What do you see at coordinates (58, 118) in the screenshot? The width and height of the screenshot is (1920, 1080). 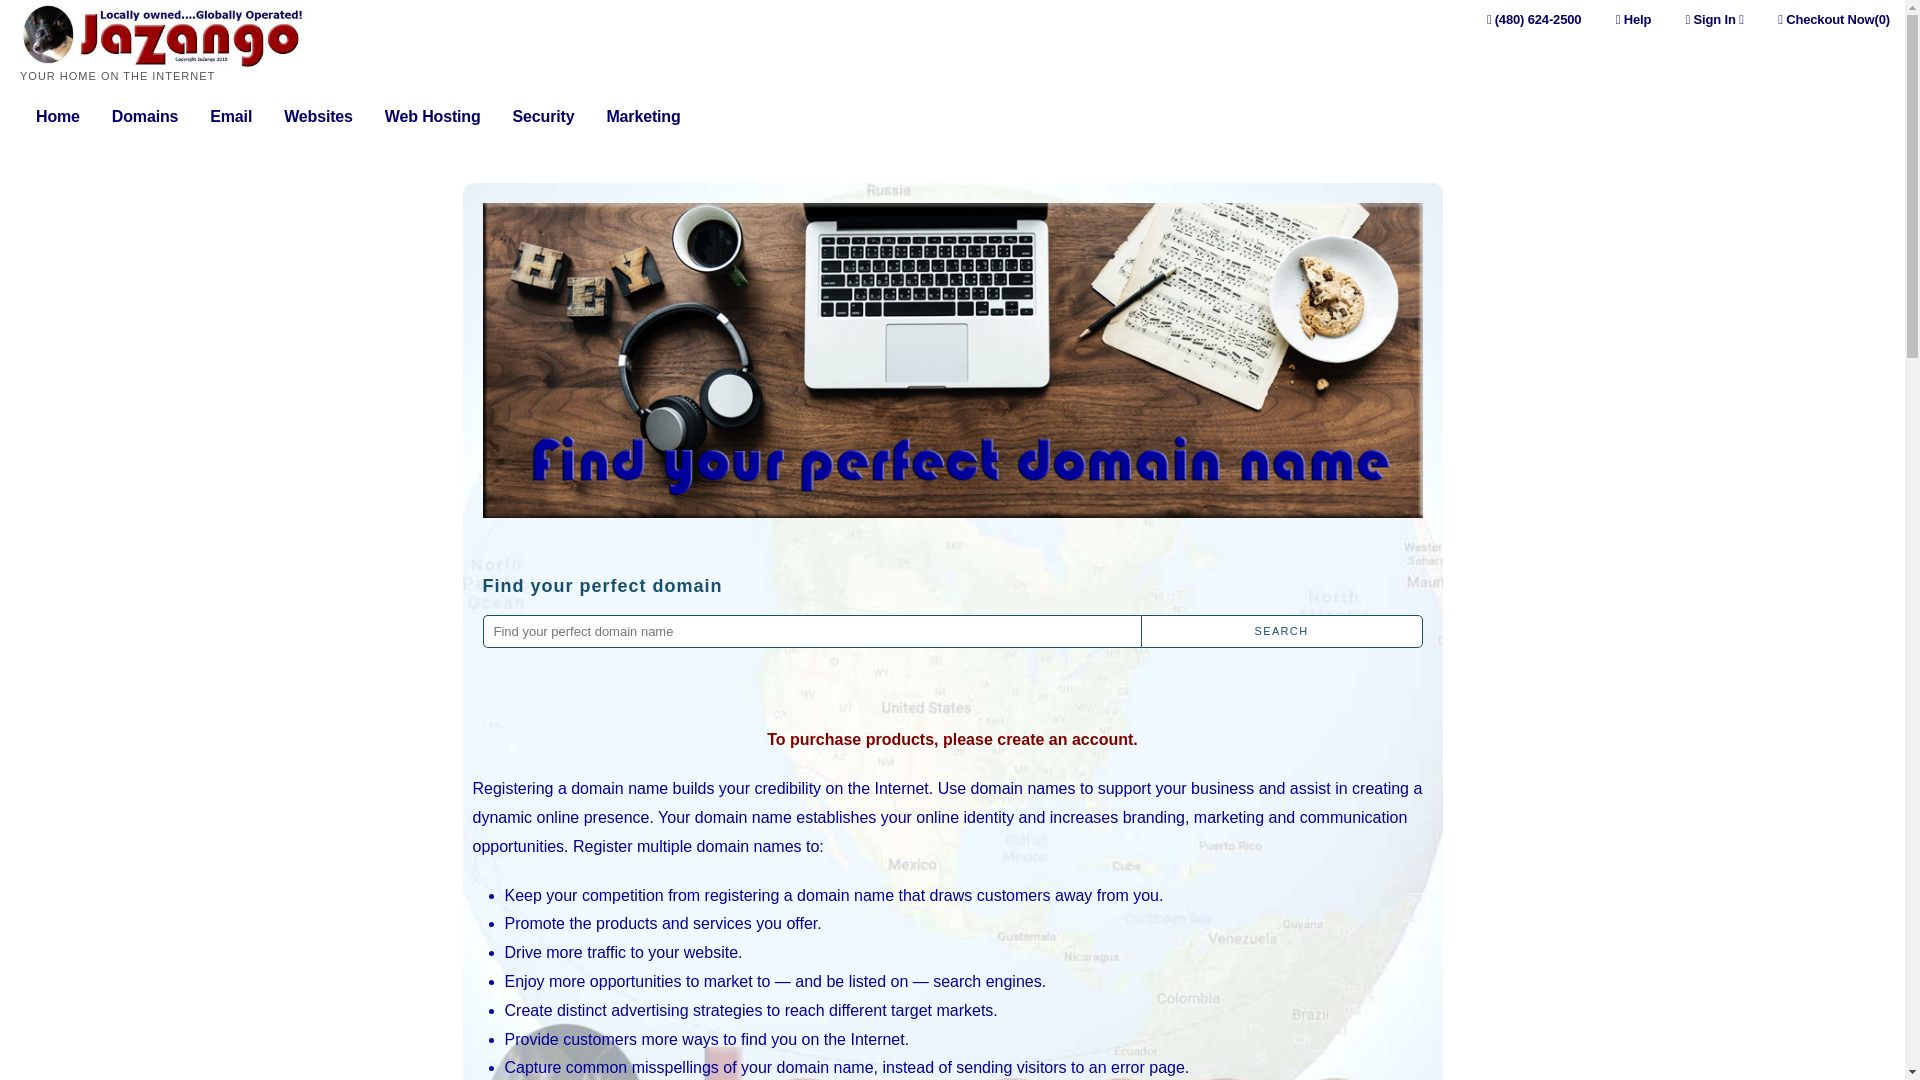 I see `Home` at bounding box center [58, 118].